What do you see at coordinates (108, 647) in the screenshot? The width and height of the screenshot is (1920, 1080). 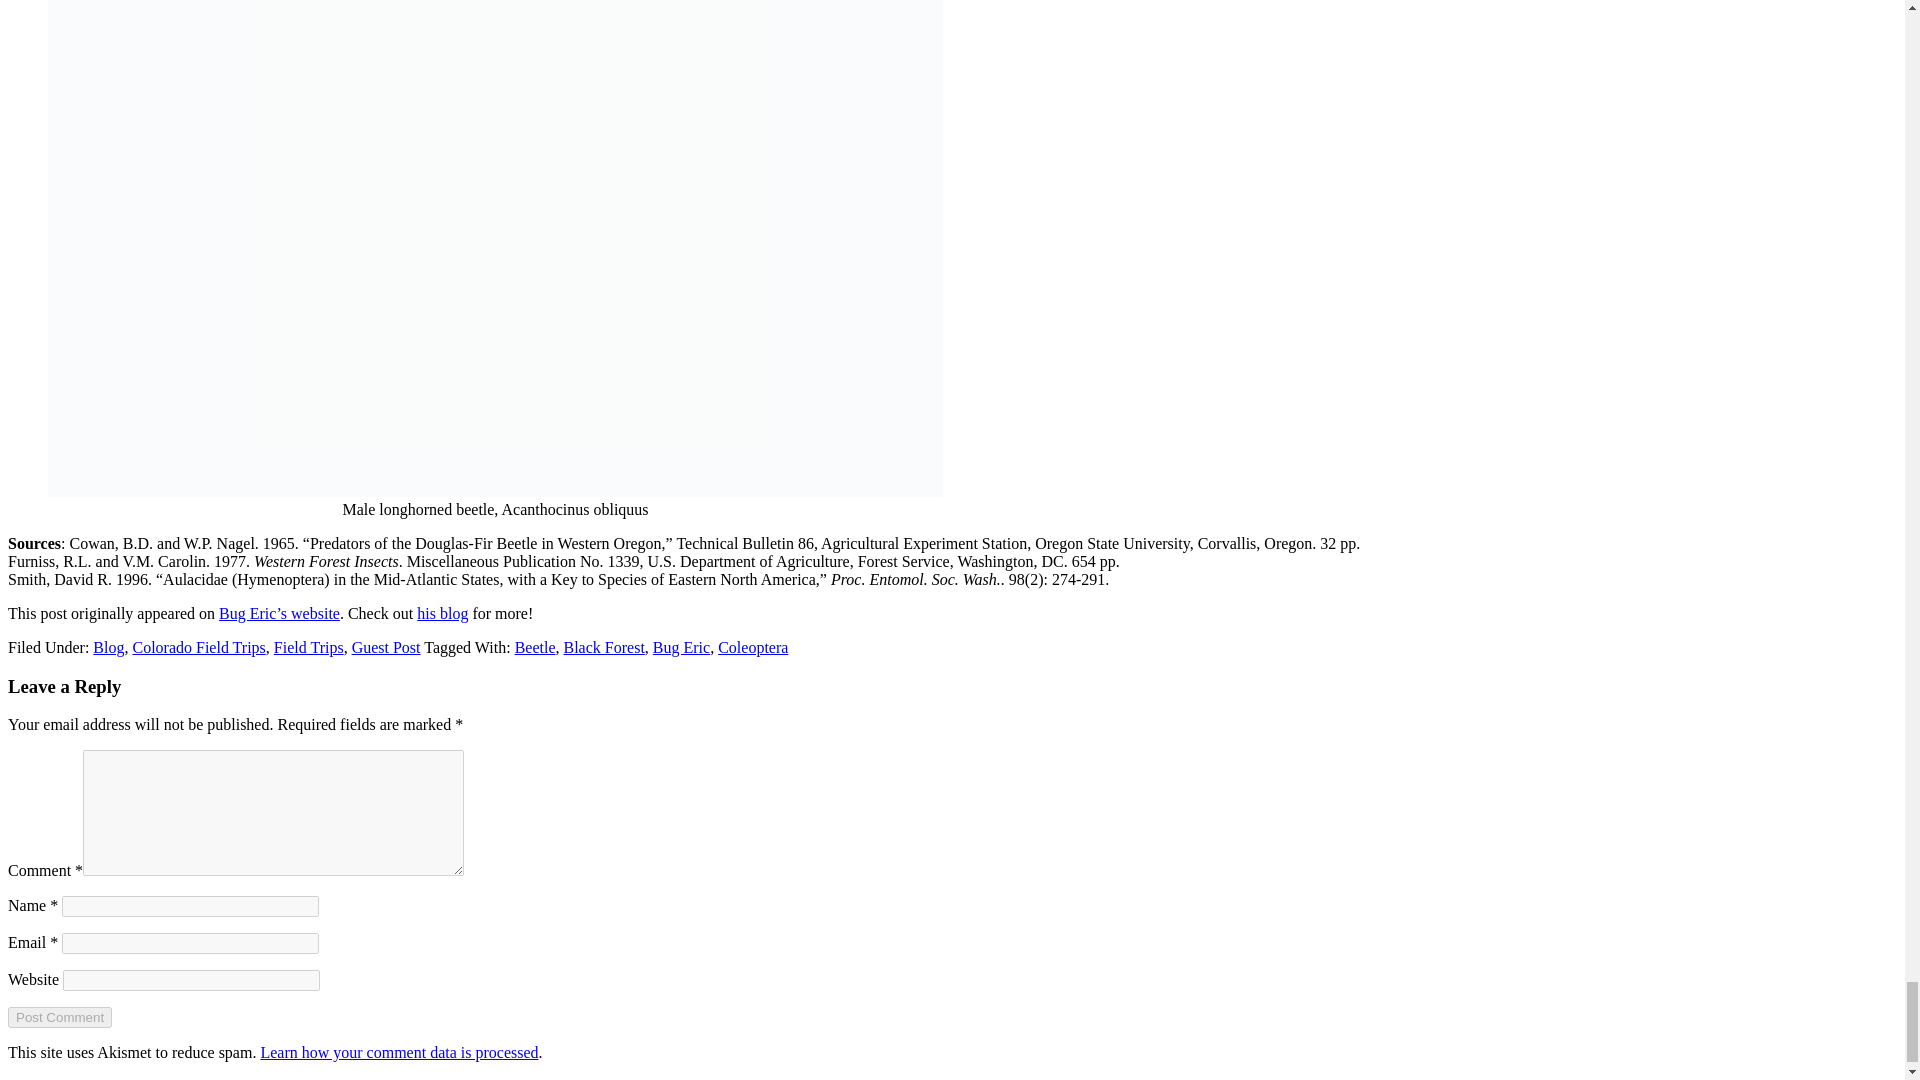 I see `Blog` at bounding box center [108, 647].